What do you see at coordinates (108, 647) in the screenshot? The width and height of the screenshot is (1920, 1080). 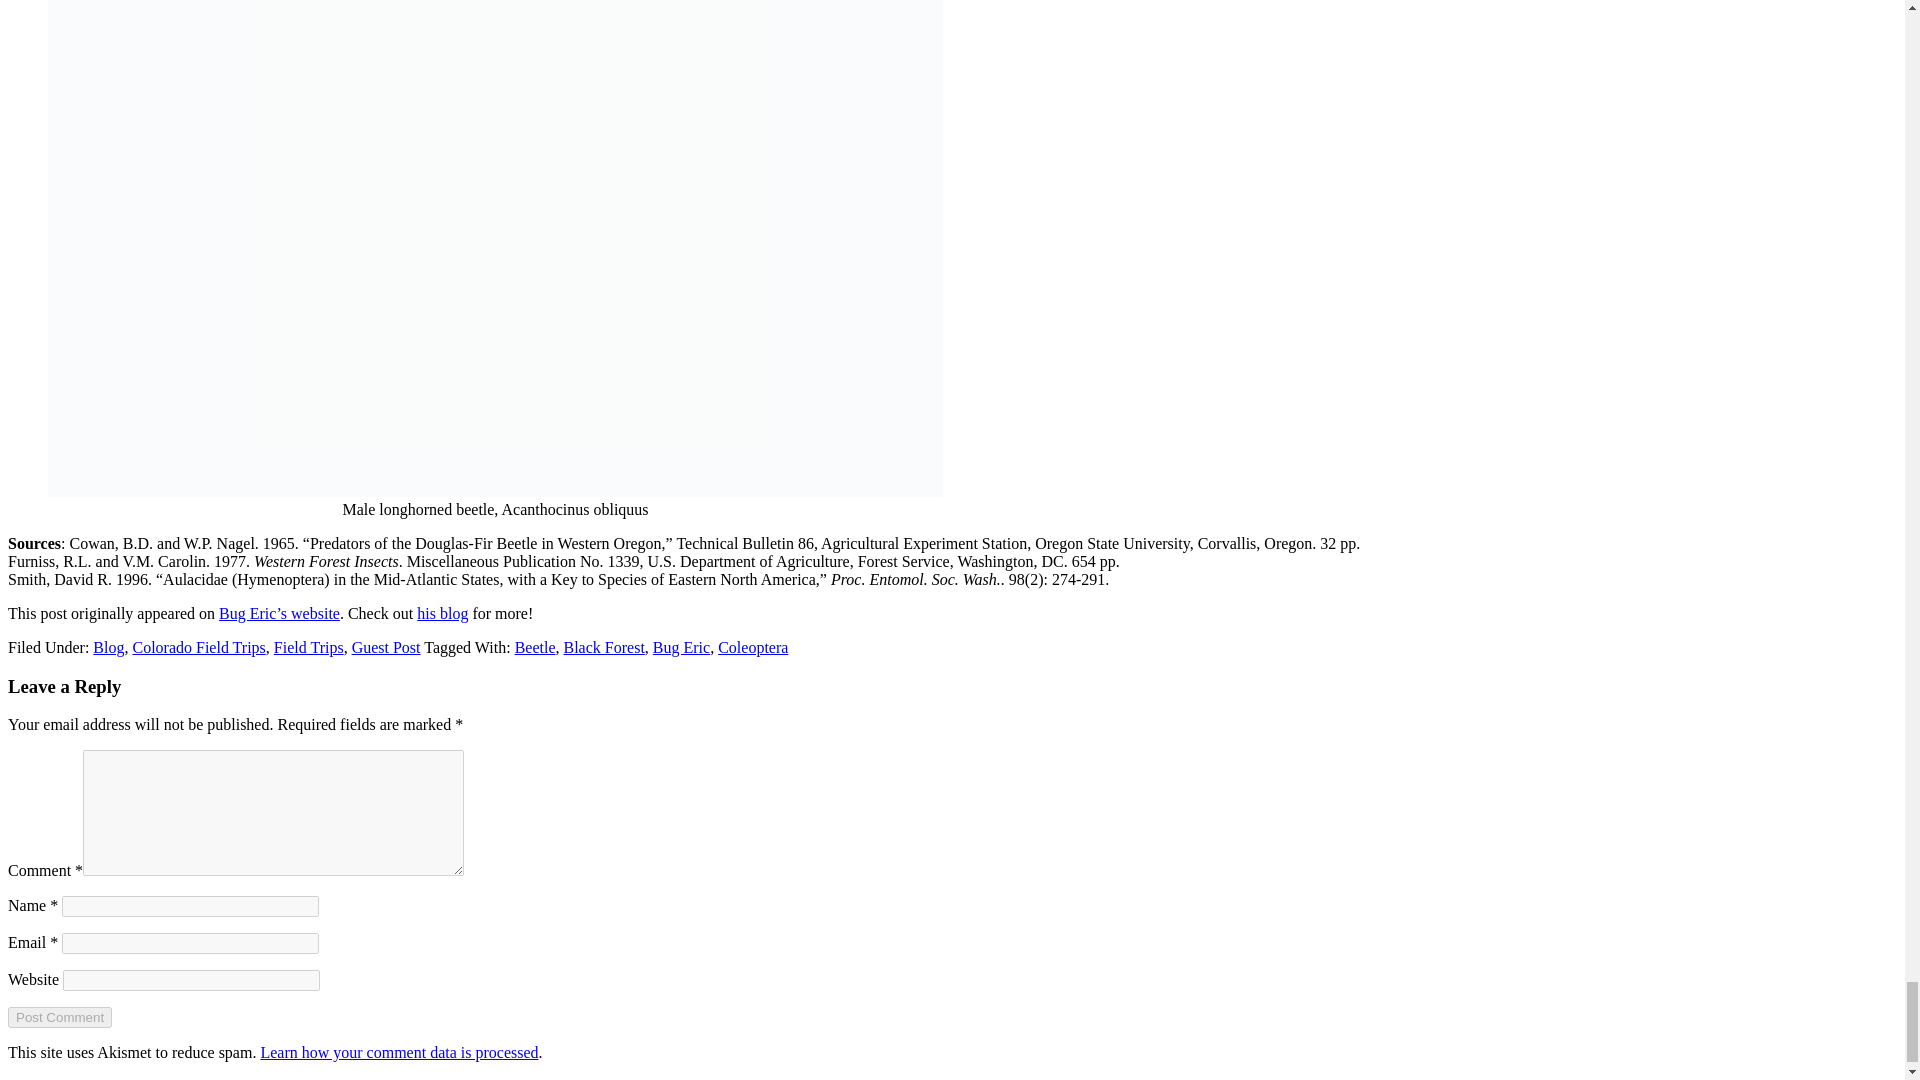 I see `Blog` at bounding box center [108, 647].